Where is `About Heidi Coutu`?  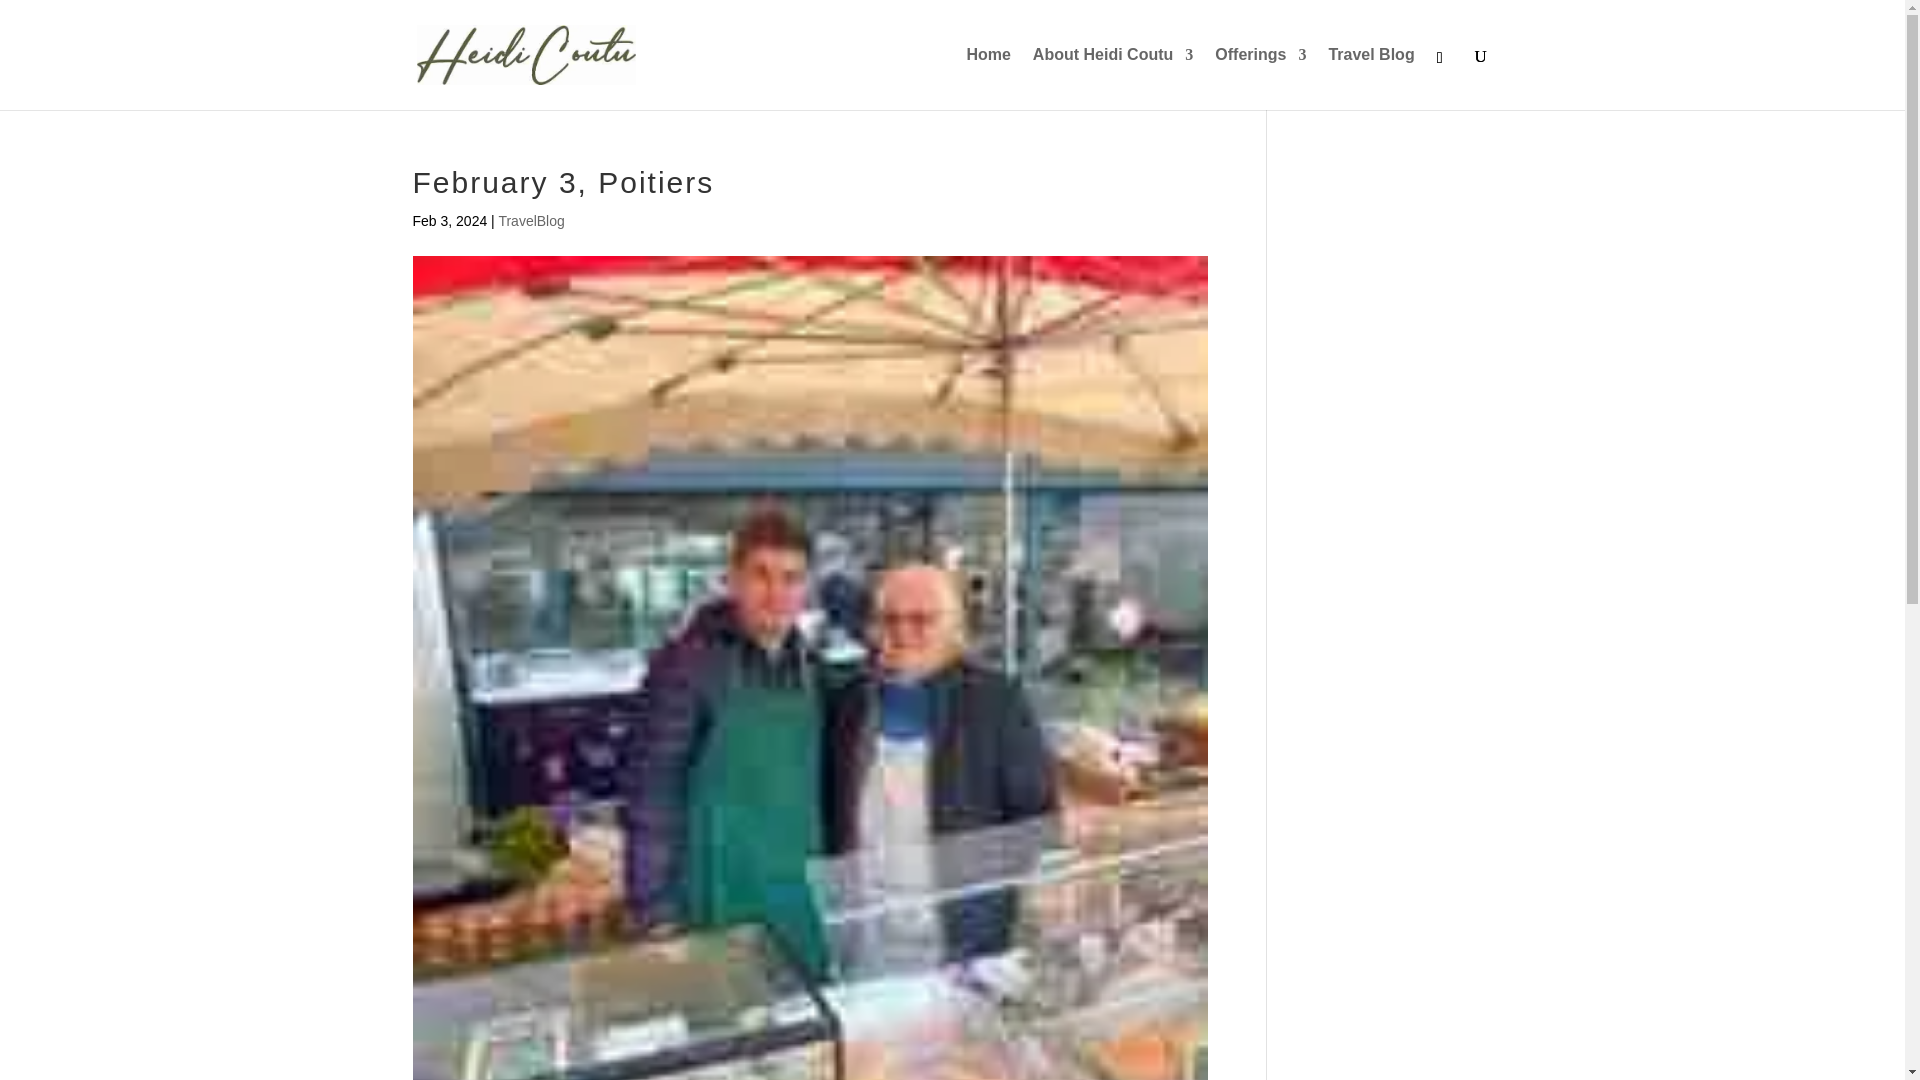
About Heidi Coutu is located at coordinates (1112, 78).